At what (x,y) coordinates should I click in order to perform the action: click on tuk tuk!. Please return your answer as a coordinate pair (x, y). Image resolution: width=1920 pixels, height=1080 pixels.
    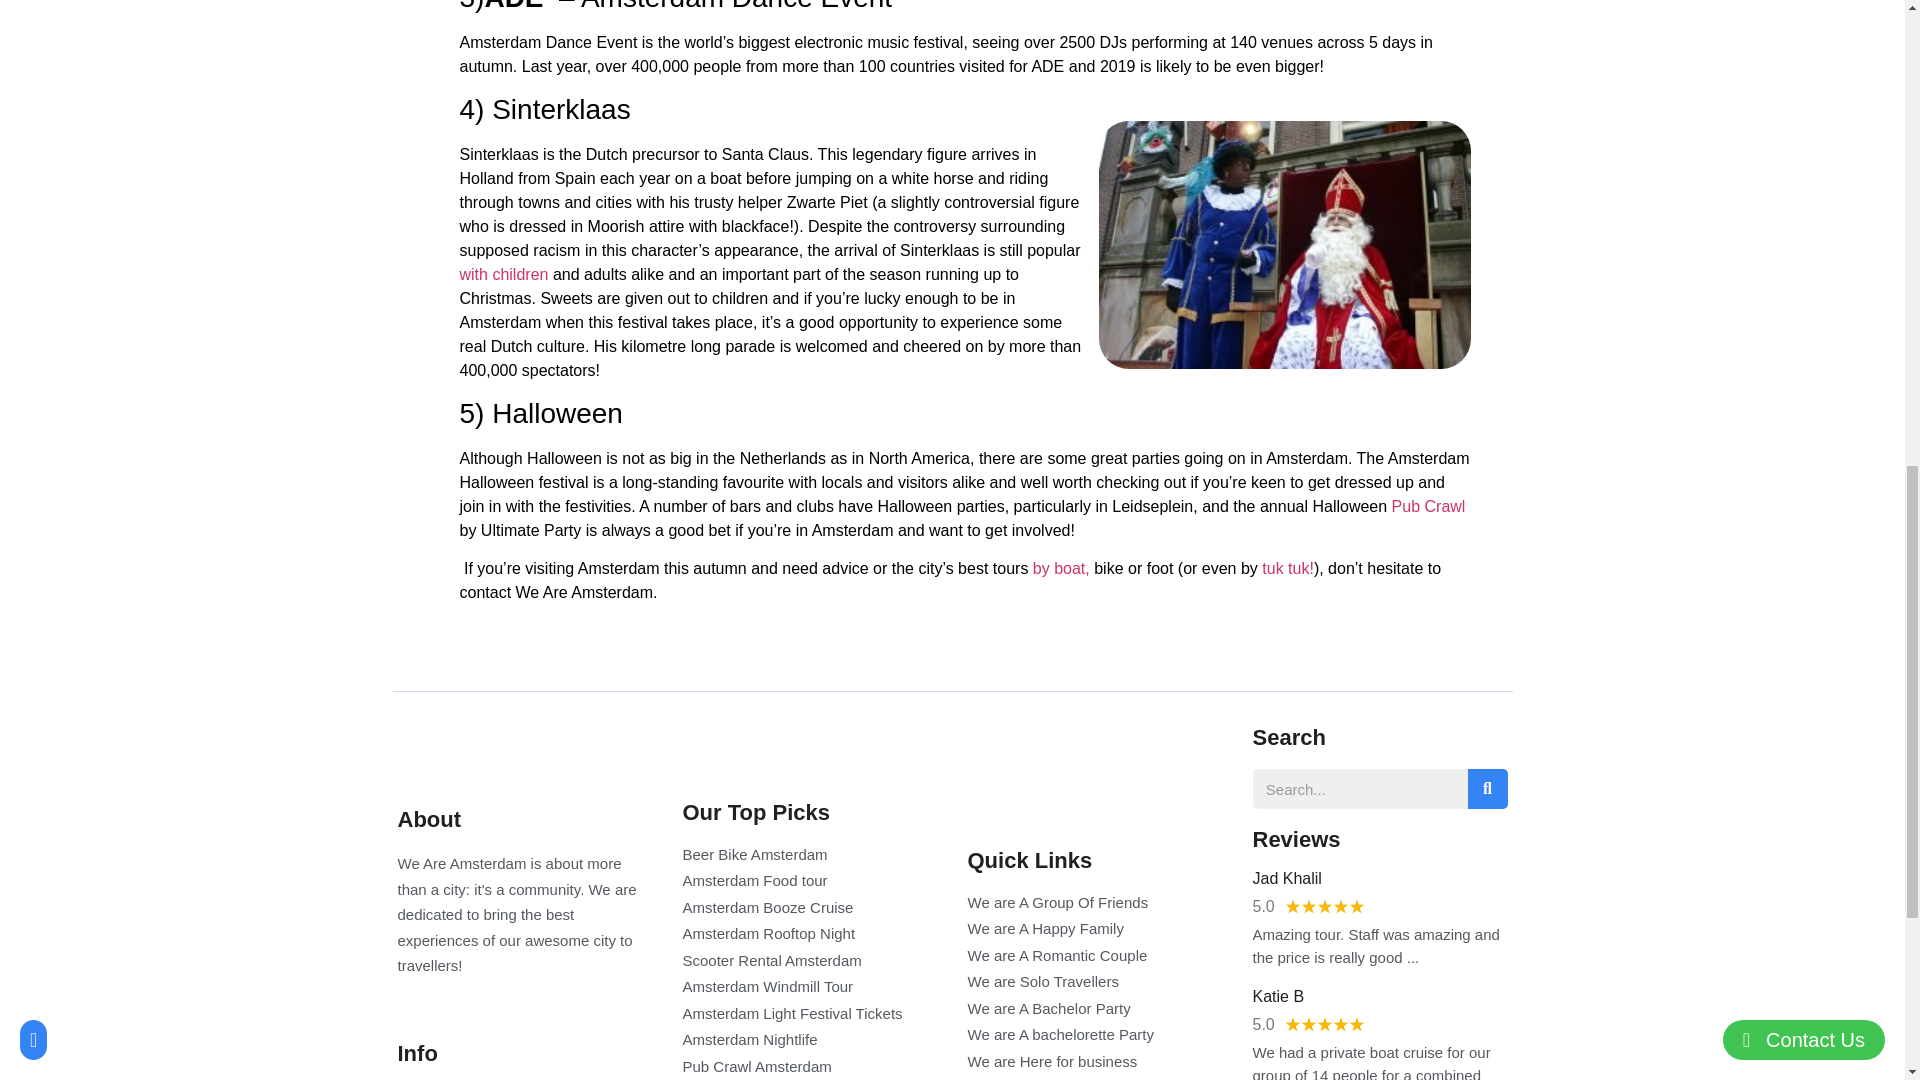
    Looking at the image, I should click on (1287, 568).